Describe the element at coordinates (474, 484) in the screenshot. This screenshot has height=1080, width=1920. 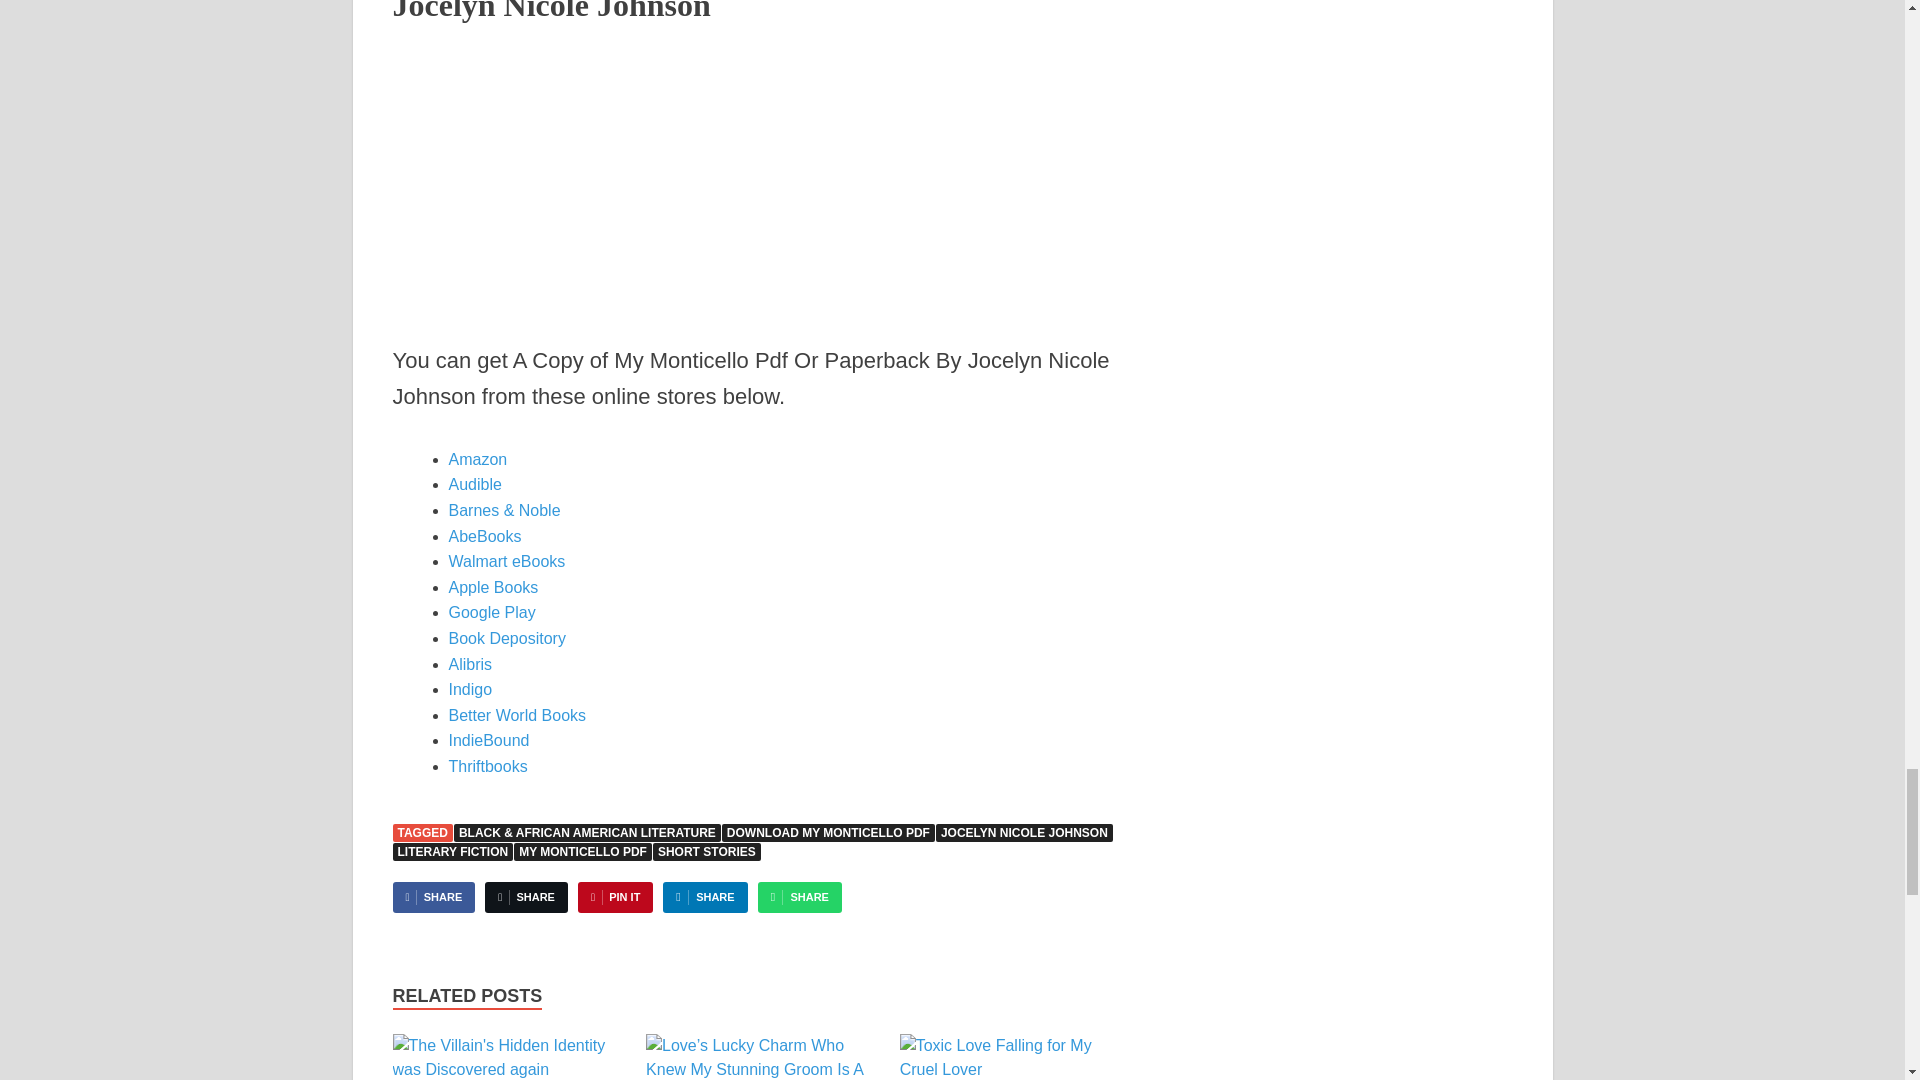
I see `Audible` at that location.